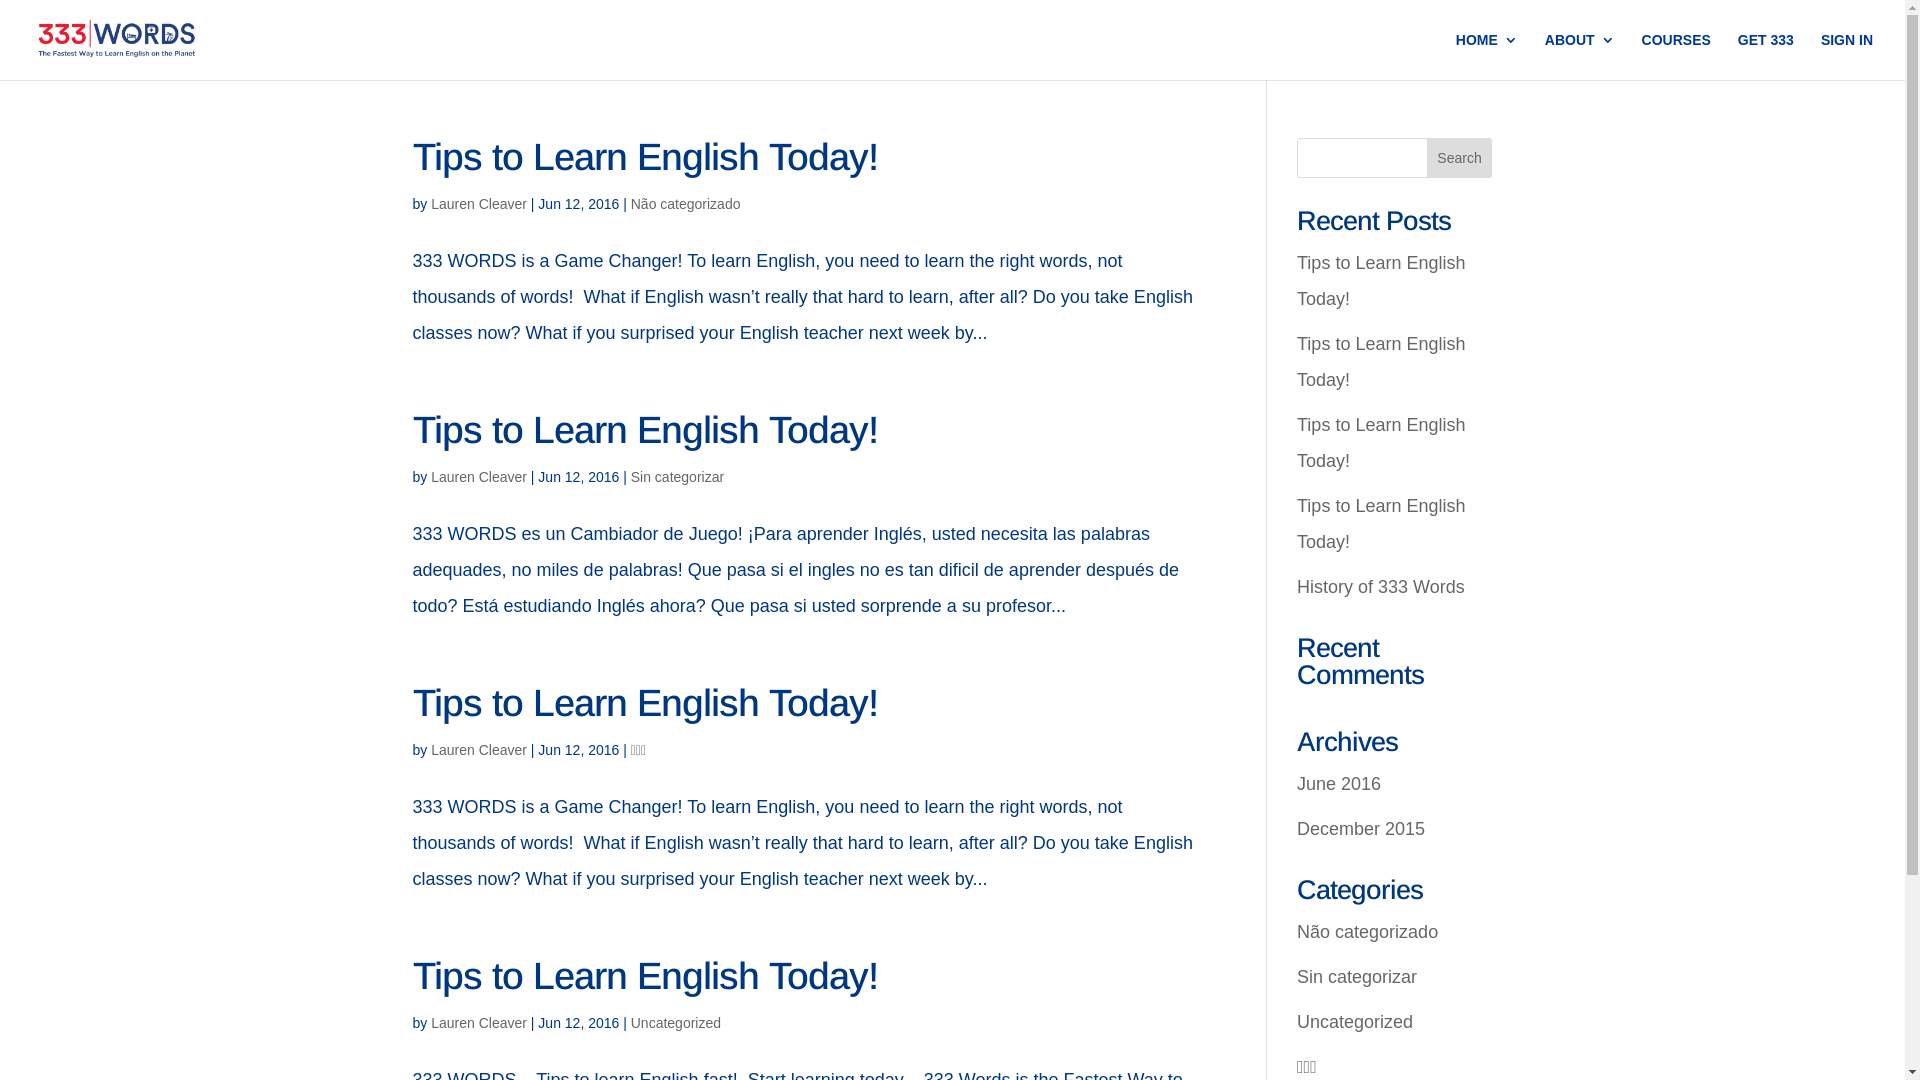  What do you see at coordinates (1381, 281) in the screenshot?
I see `Tips to Learn English Today!` at bounding box center [1381, 281].